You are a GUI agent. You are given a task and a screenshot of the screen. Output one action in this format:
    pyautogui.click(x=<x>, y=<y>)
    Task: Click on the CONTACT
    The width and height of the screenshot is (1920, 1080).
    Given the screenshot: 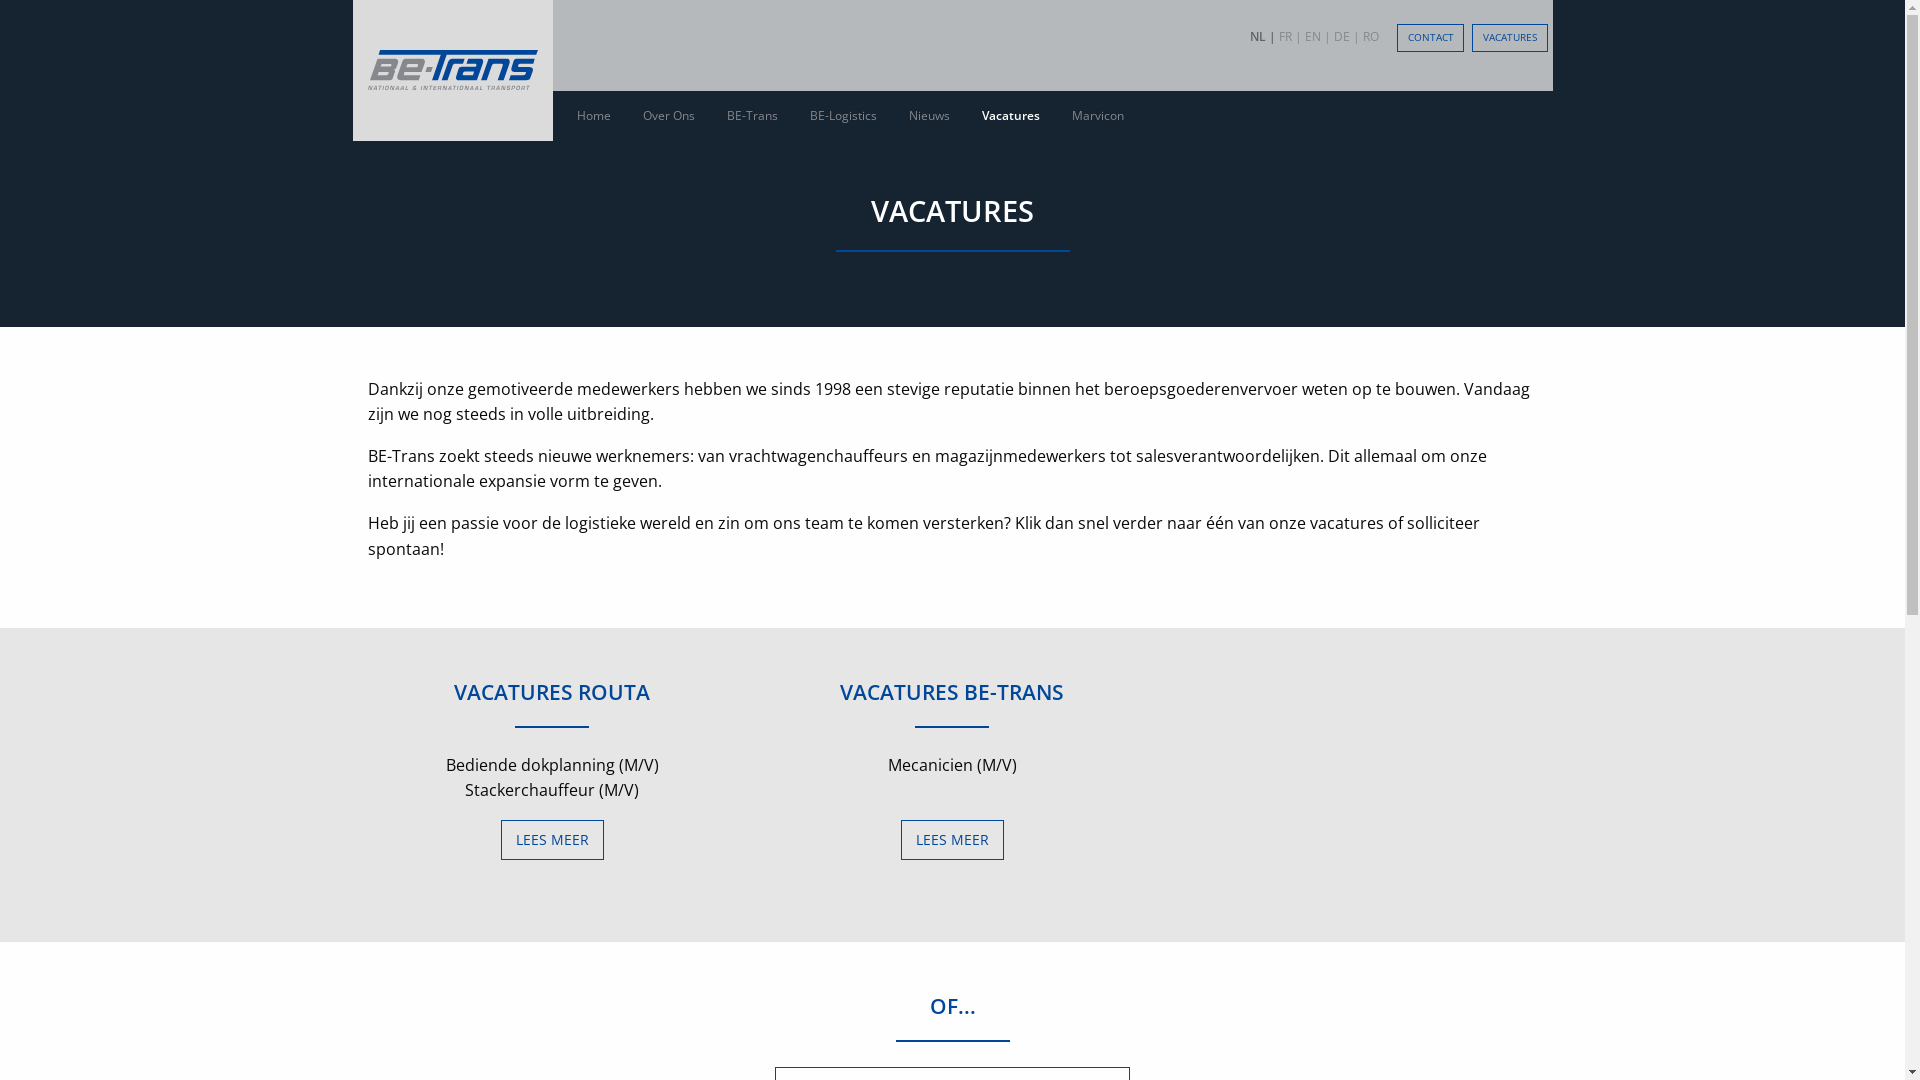 What is the action you would take?
    pyautogui.click(x=1430, y=38)
    